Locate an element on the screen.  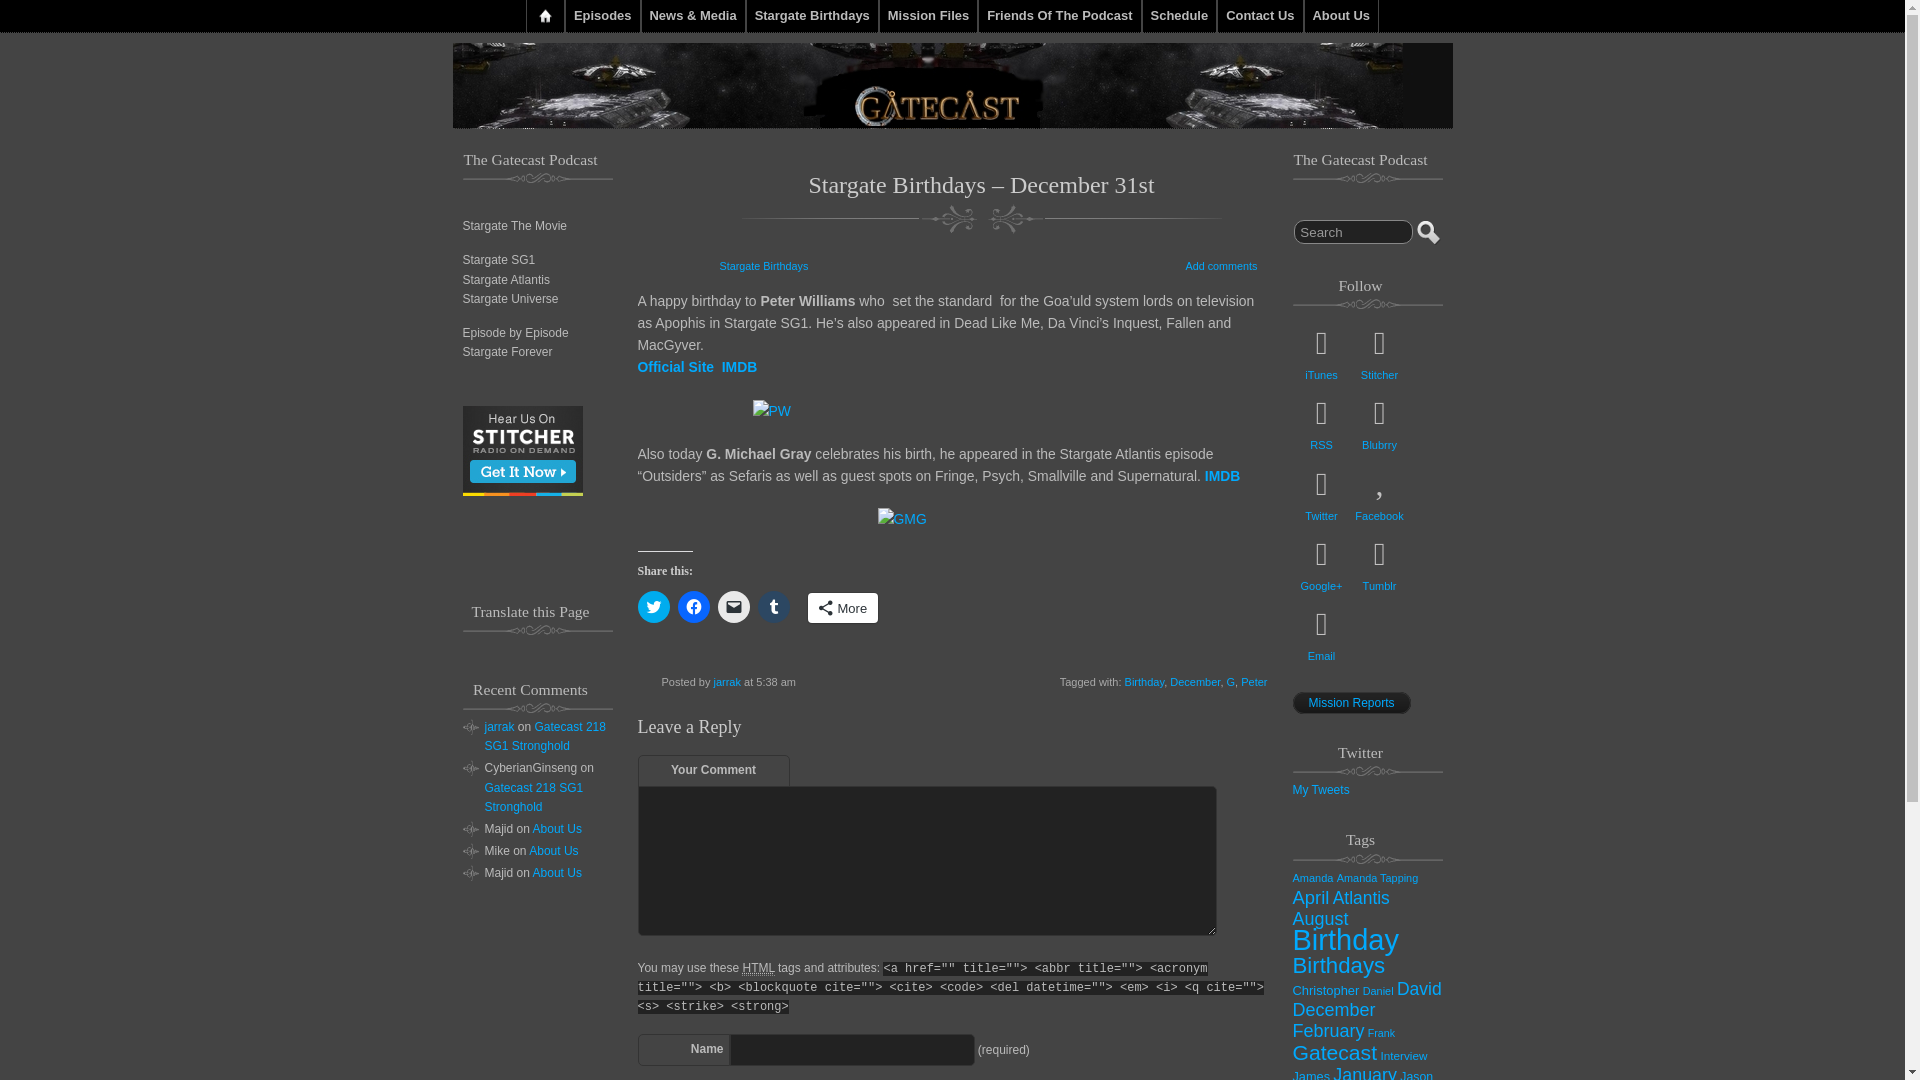
Contact Us is located at coordinates (1259, 16).